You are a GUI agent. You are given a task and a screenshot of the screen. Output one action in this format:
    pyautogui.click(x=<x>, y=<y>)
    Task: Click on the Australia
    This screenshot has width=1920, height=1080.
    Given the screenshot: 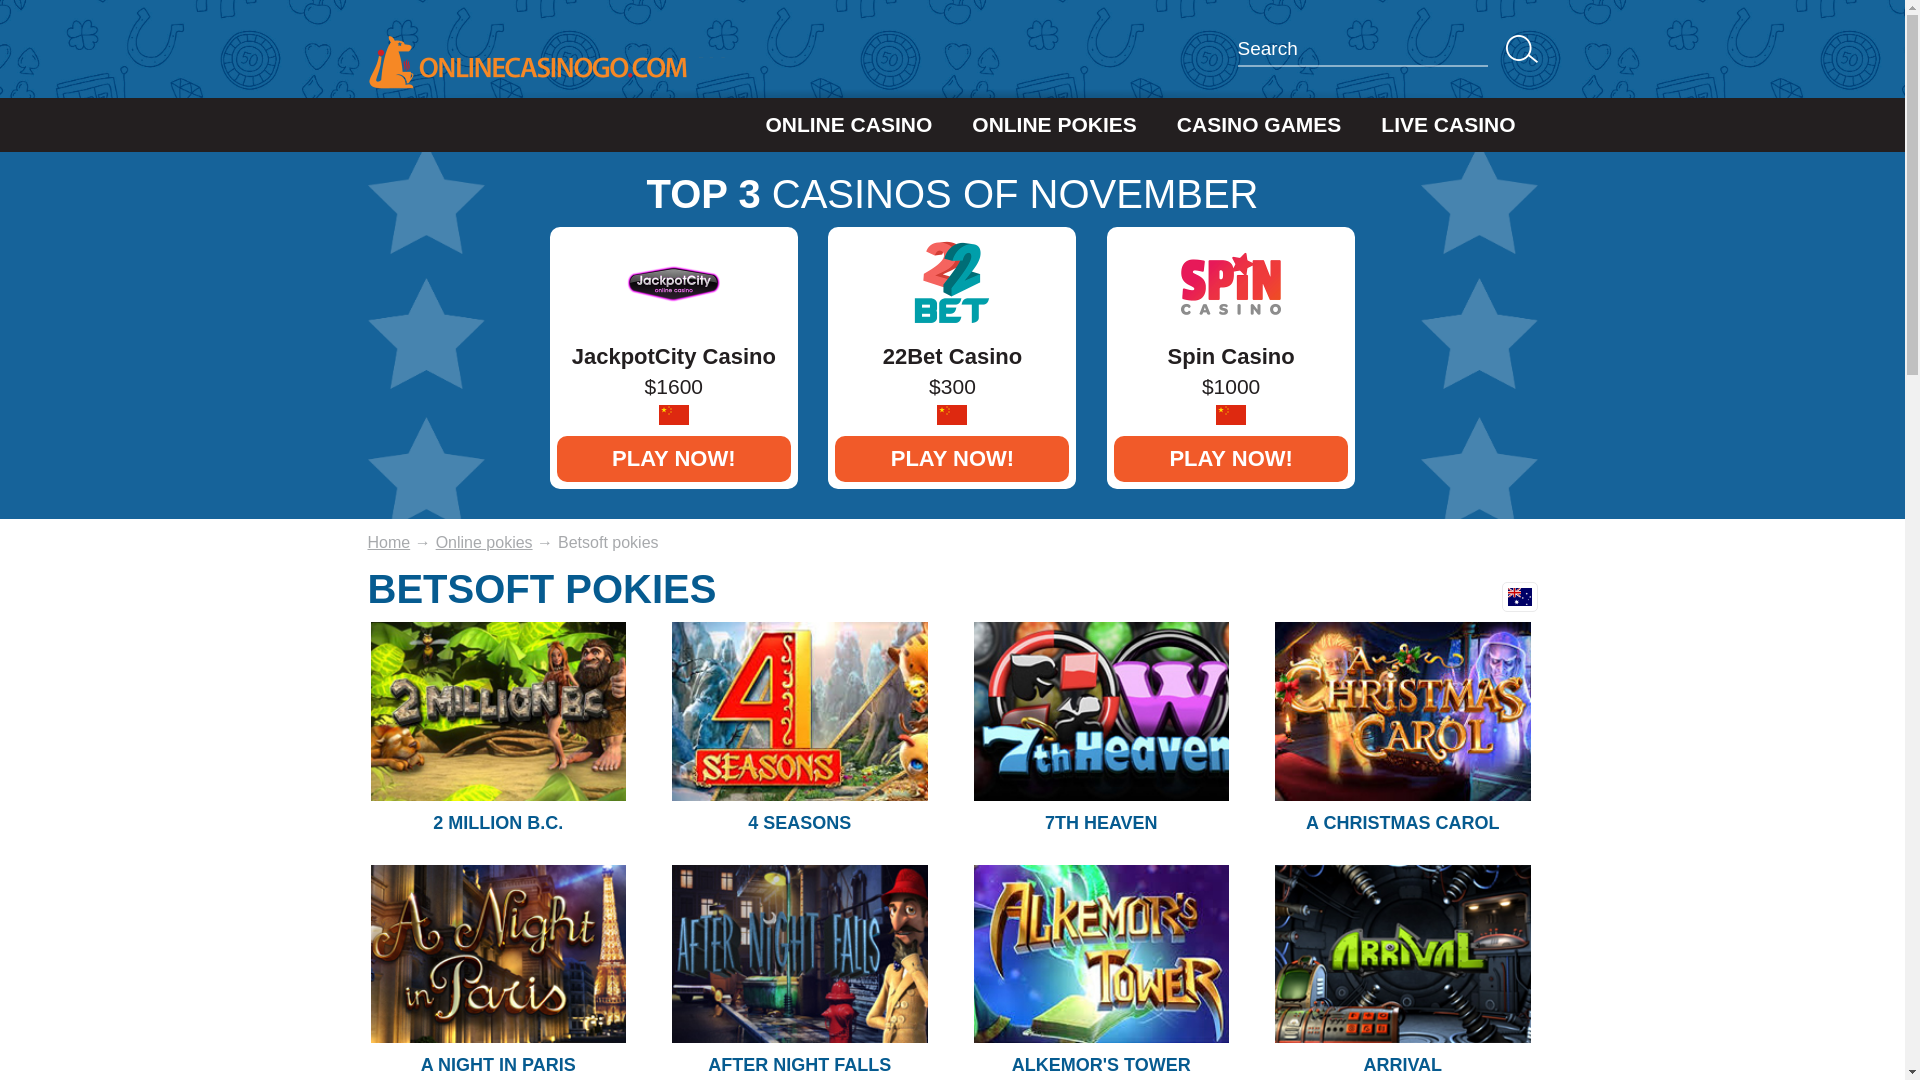 What is the action you would take?
    pyautogui.click(x=1520, y=597)
    